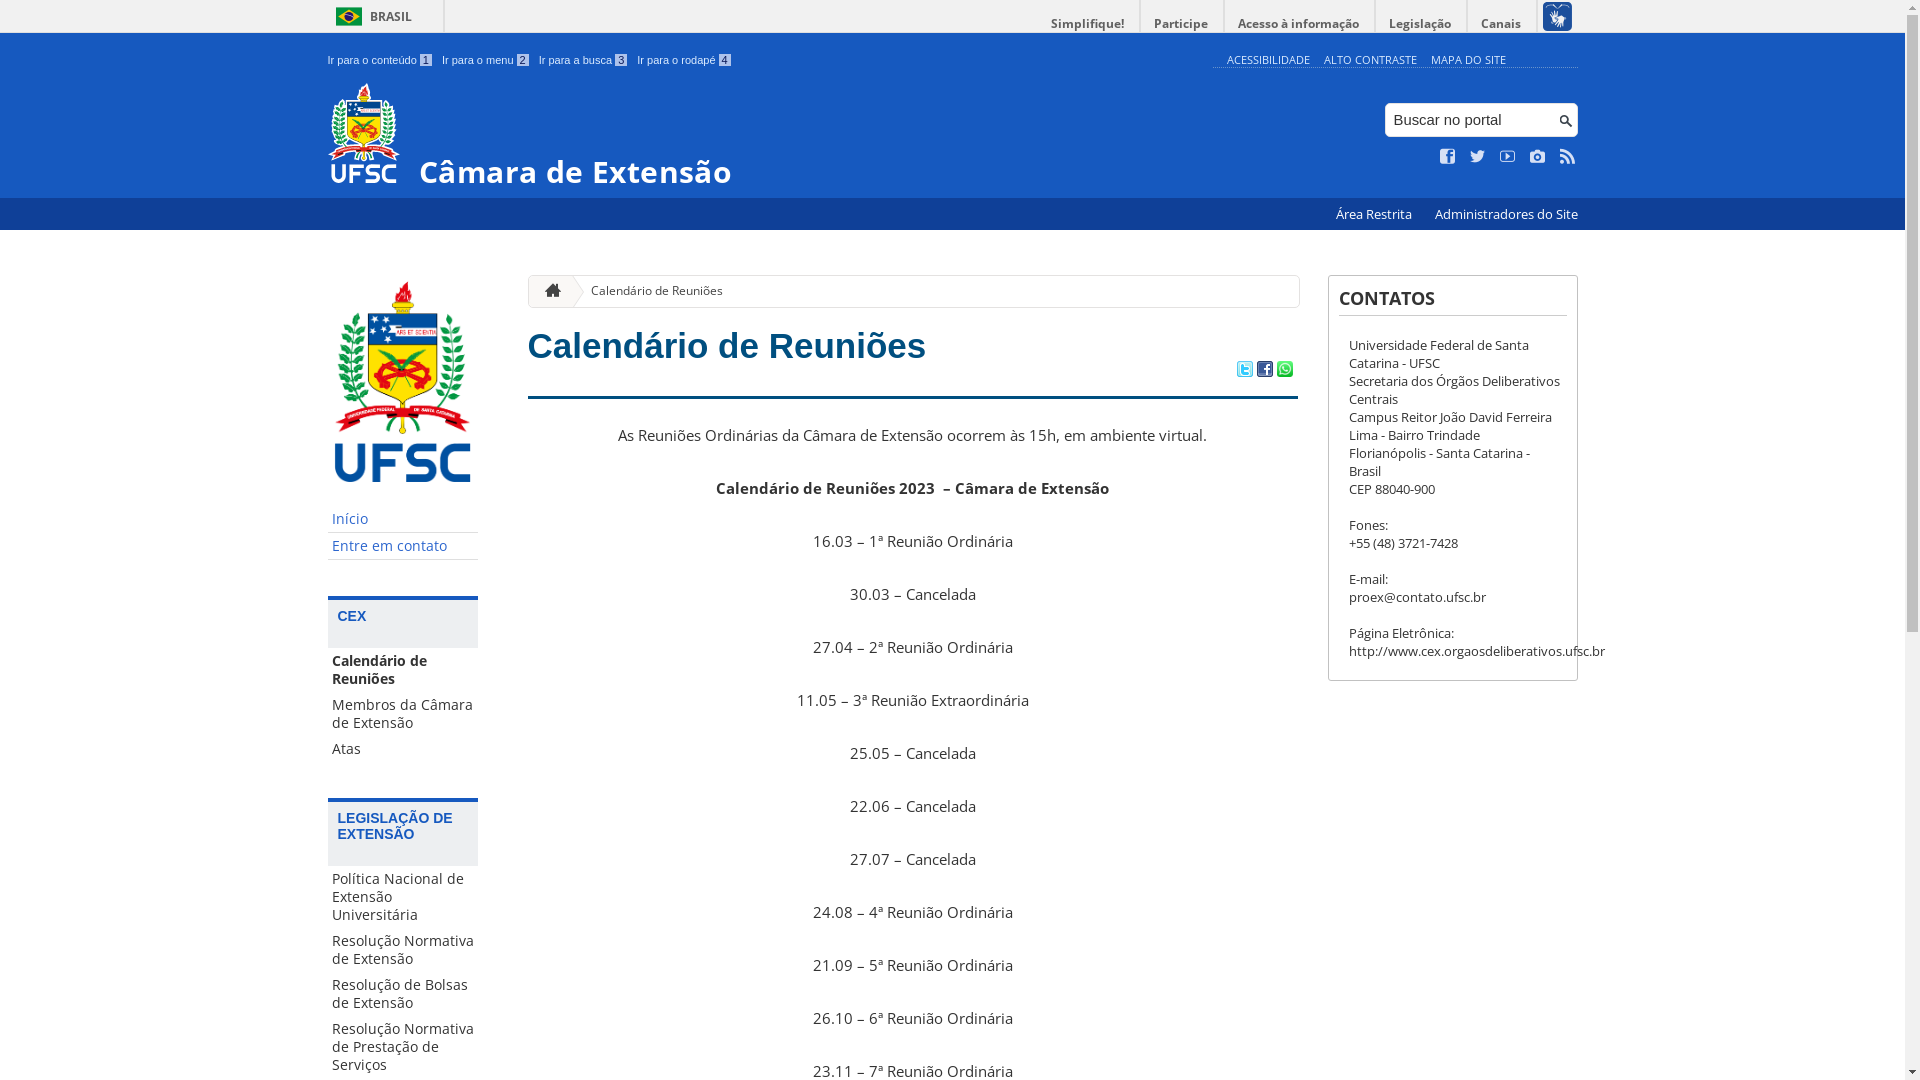  What do you see at coordinates (486, 60) in the screenshot?
I see `Ir para o menu 2` at bounding box center [486, 60].